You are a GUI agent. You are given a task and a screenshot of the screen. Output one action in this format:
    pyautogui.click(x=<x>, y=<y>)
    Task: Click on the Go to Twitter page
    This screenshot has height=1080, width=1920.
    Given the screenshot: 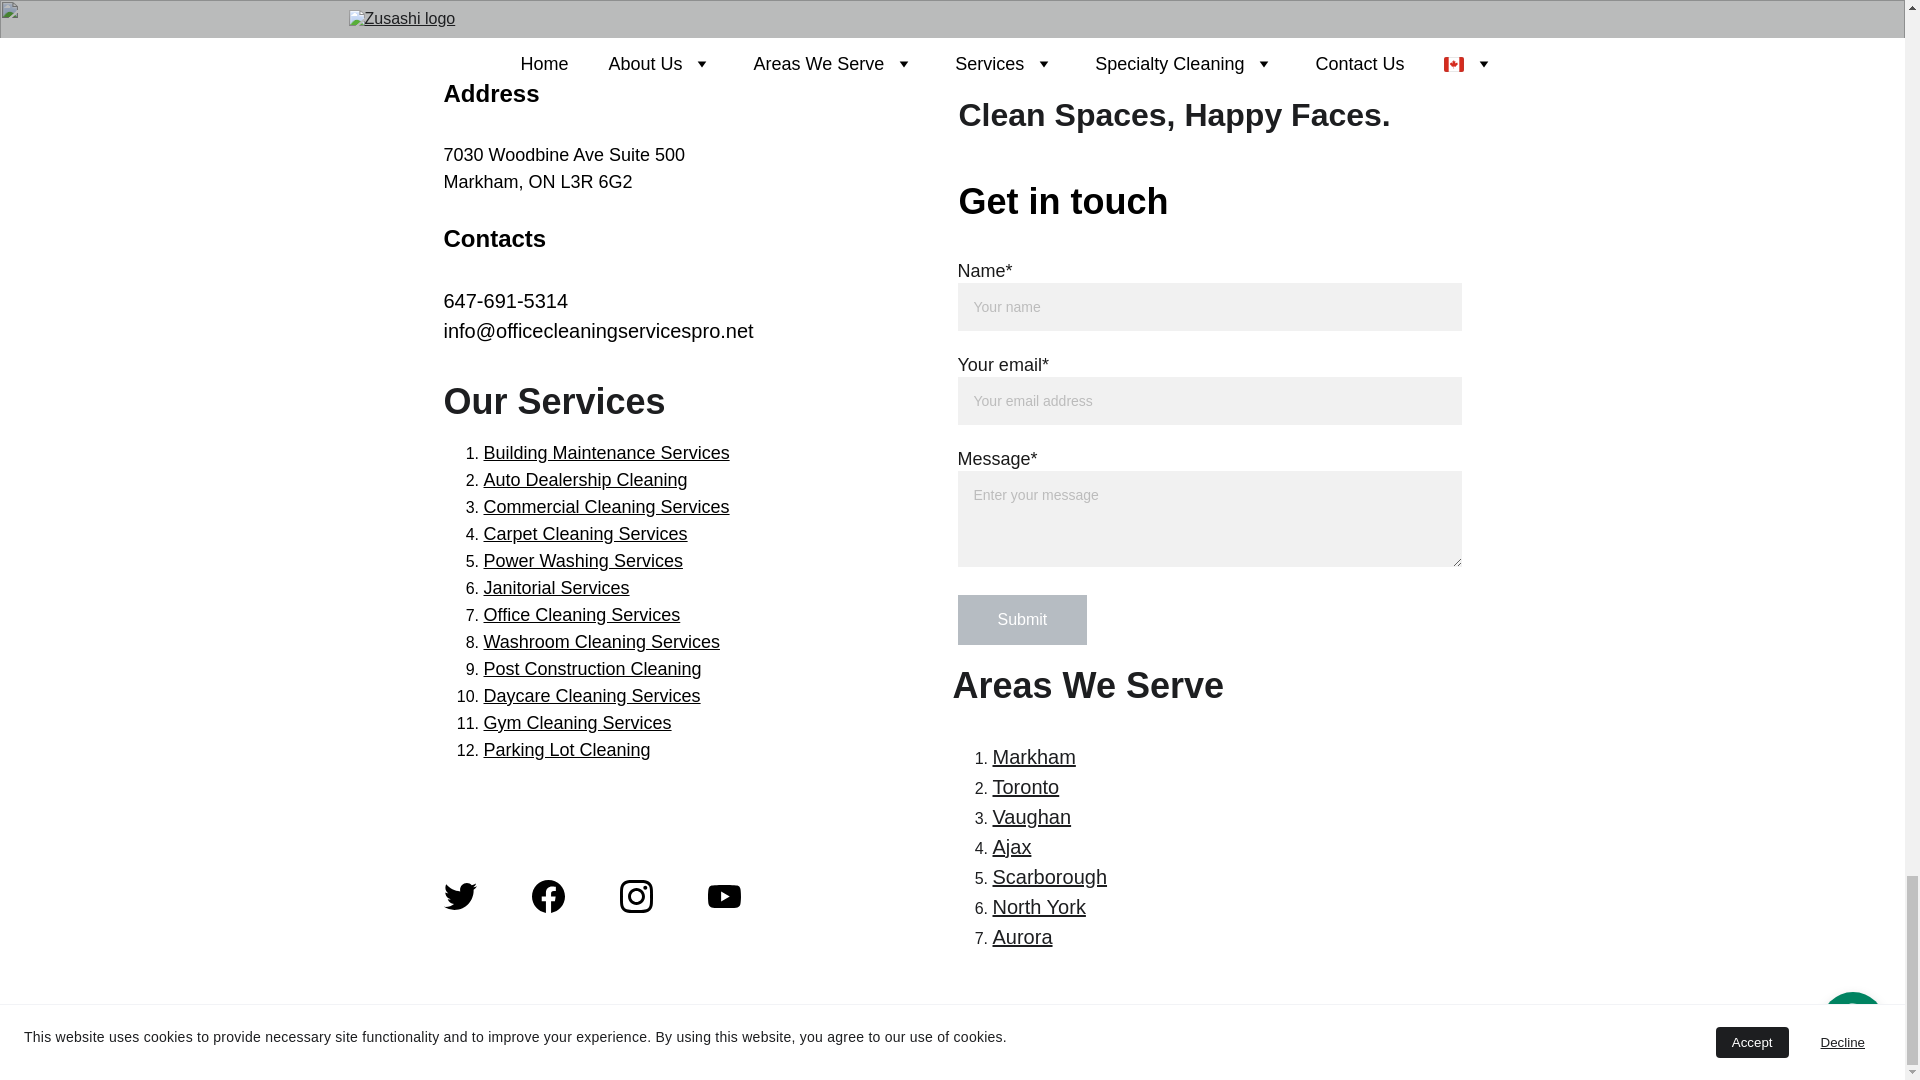 What is the action you would take?
    pyautogui.click(x=460, y=896)
    